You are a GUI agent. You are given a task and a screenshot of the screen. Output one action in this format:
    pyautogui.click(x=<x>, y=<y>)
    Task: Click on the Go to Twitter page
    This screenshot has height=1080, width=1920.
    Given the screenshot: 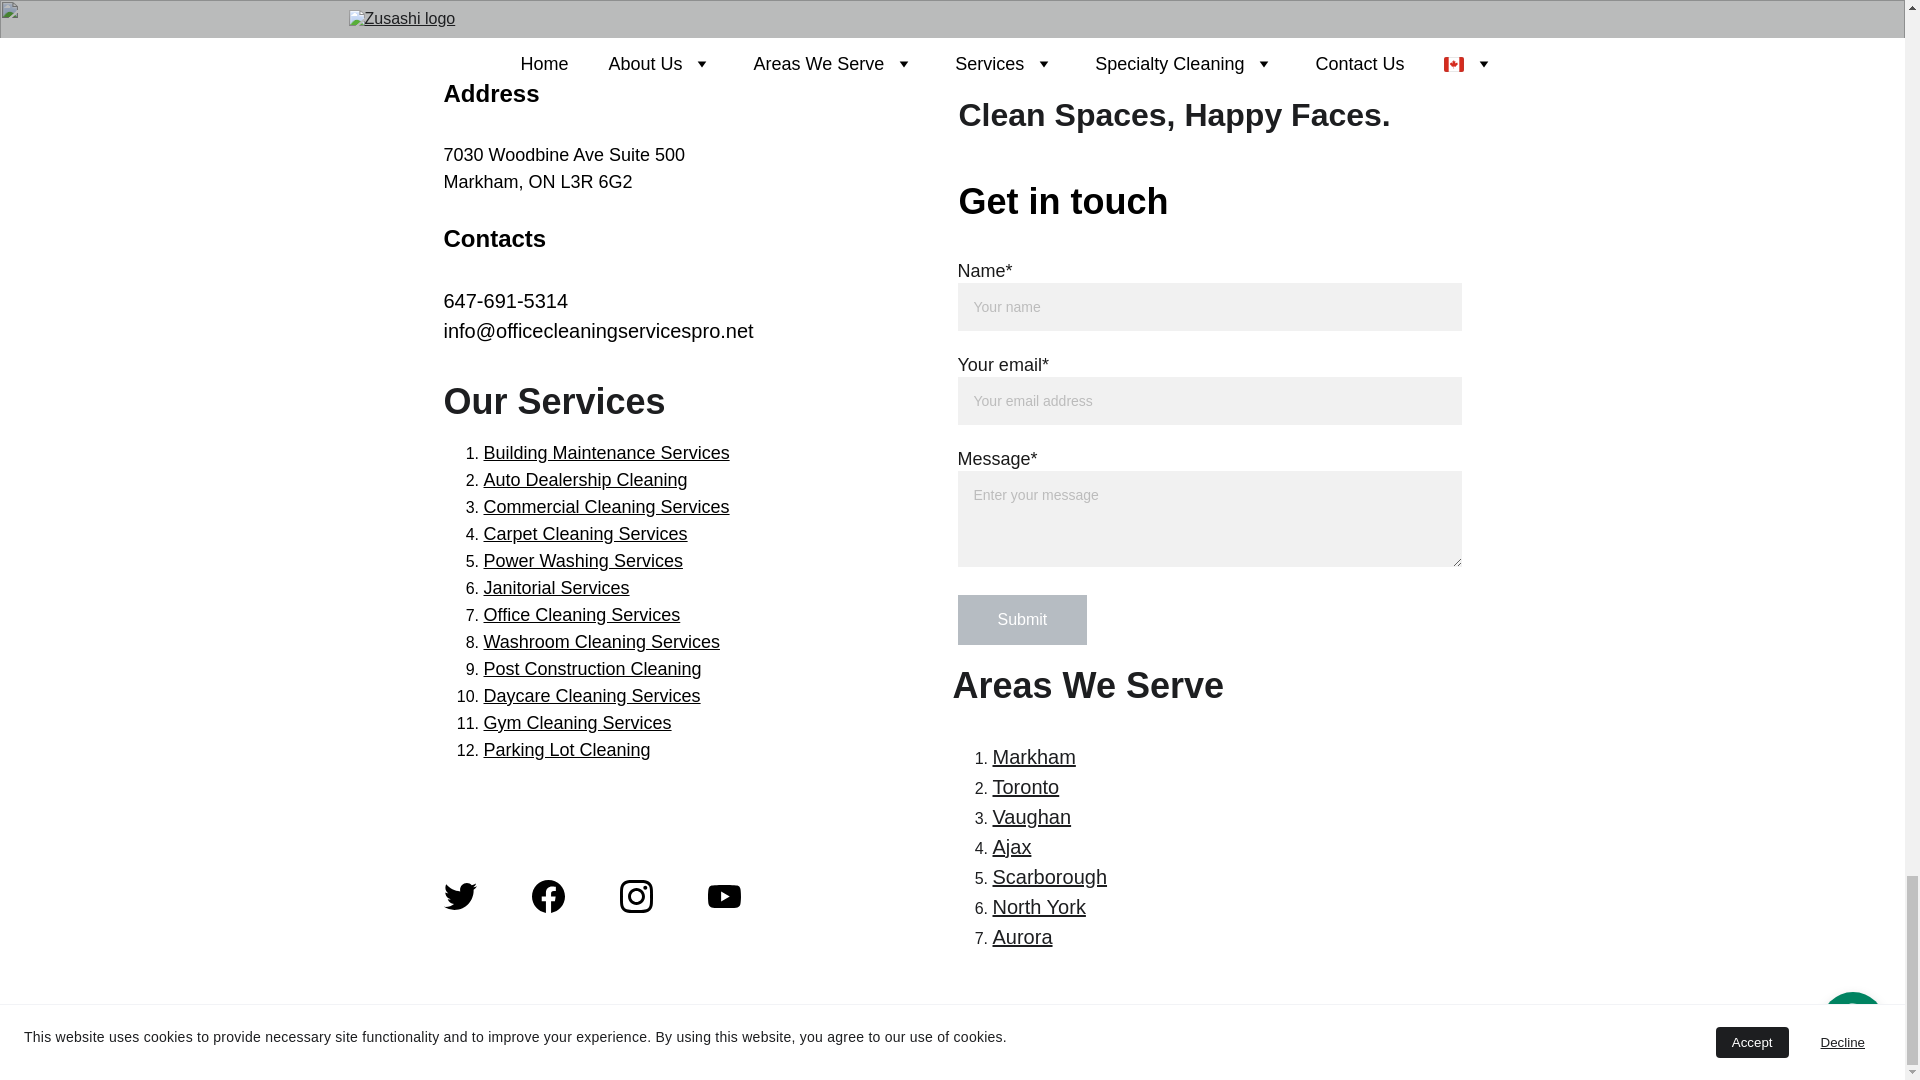 What is the action you would take?
    pyautogui.click(x=460, y=896)
    